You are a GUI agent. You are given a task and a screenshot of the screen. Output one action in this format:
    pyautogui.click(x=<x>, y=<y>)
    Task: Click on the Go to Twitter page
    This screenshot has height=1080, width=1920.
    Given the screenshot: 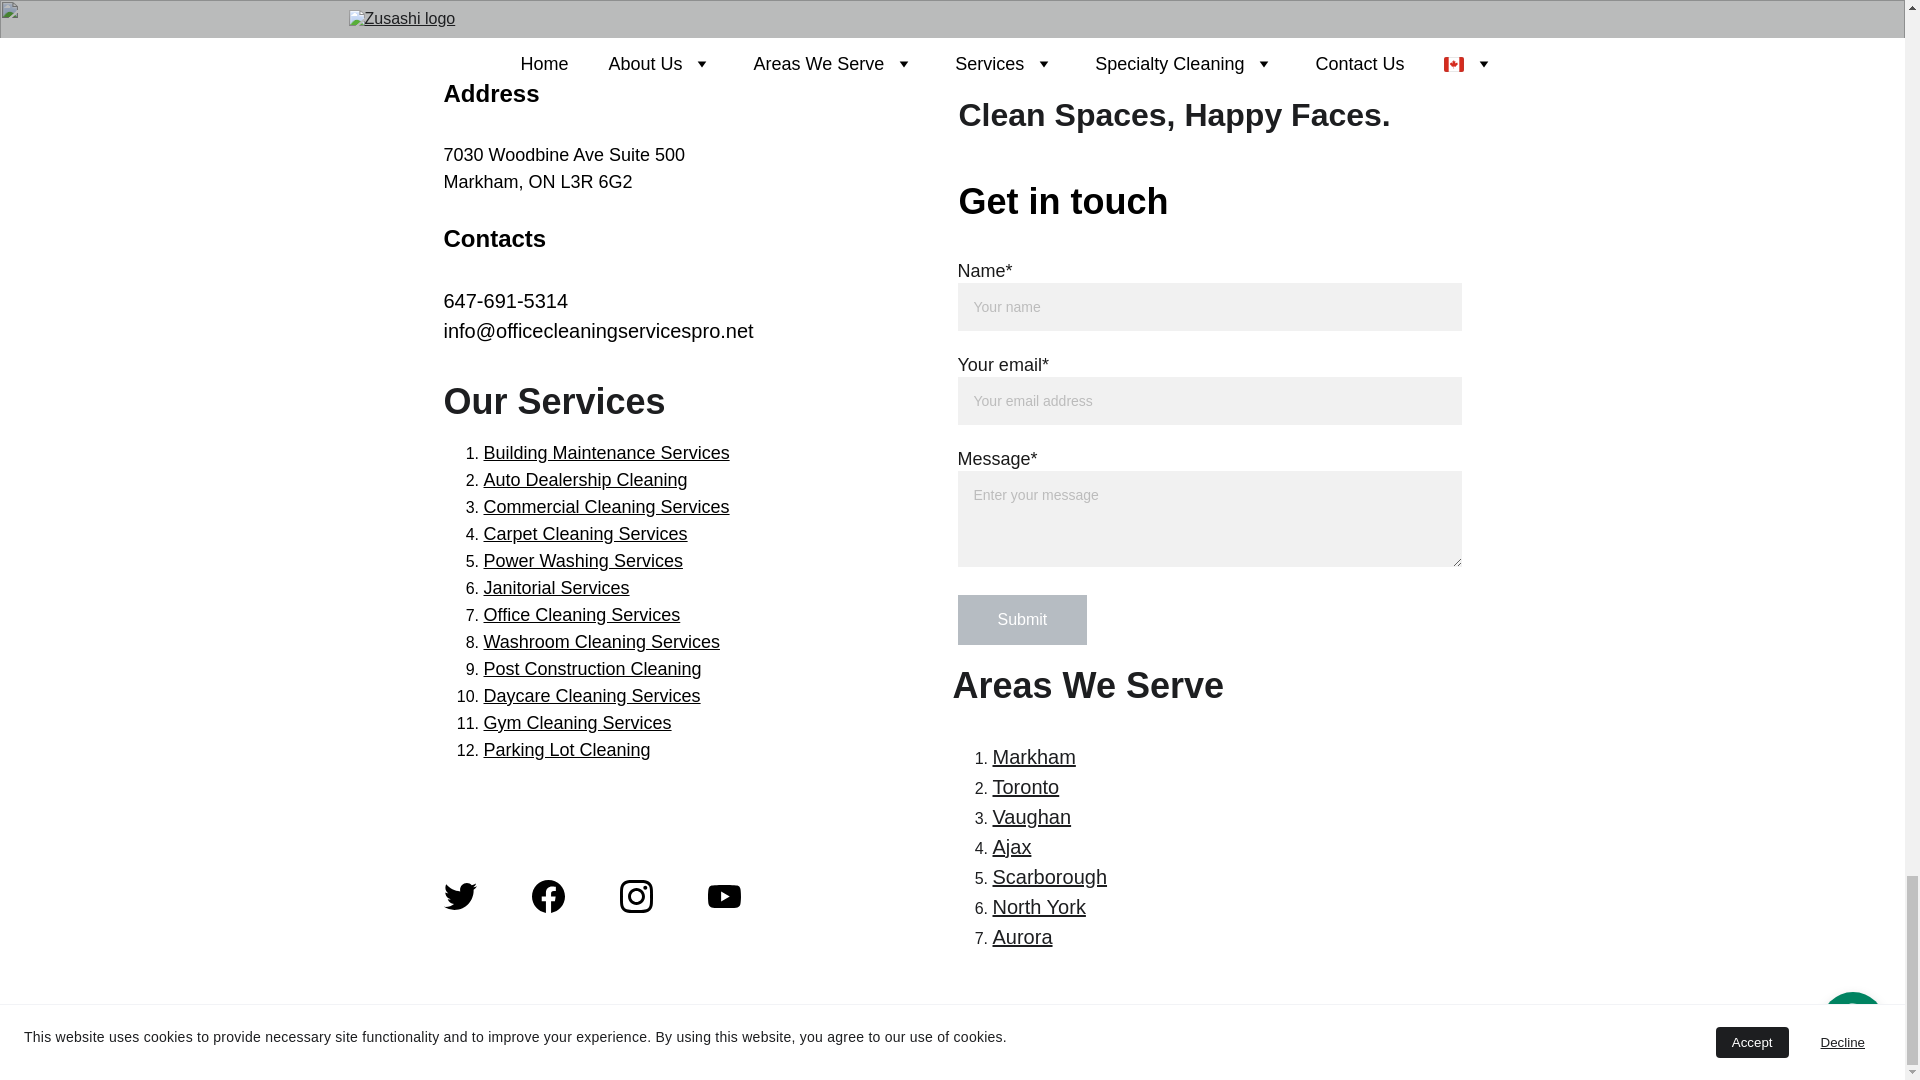 What is the action you would take?
    pyautogui.click(x=460, y=896)
    